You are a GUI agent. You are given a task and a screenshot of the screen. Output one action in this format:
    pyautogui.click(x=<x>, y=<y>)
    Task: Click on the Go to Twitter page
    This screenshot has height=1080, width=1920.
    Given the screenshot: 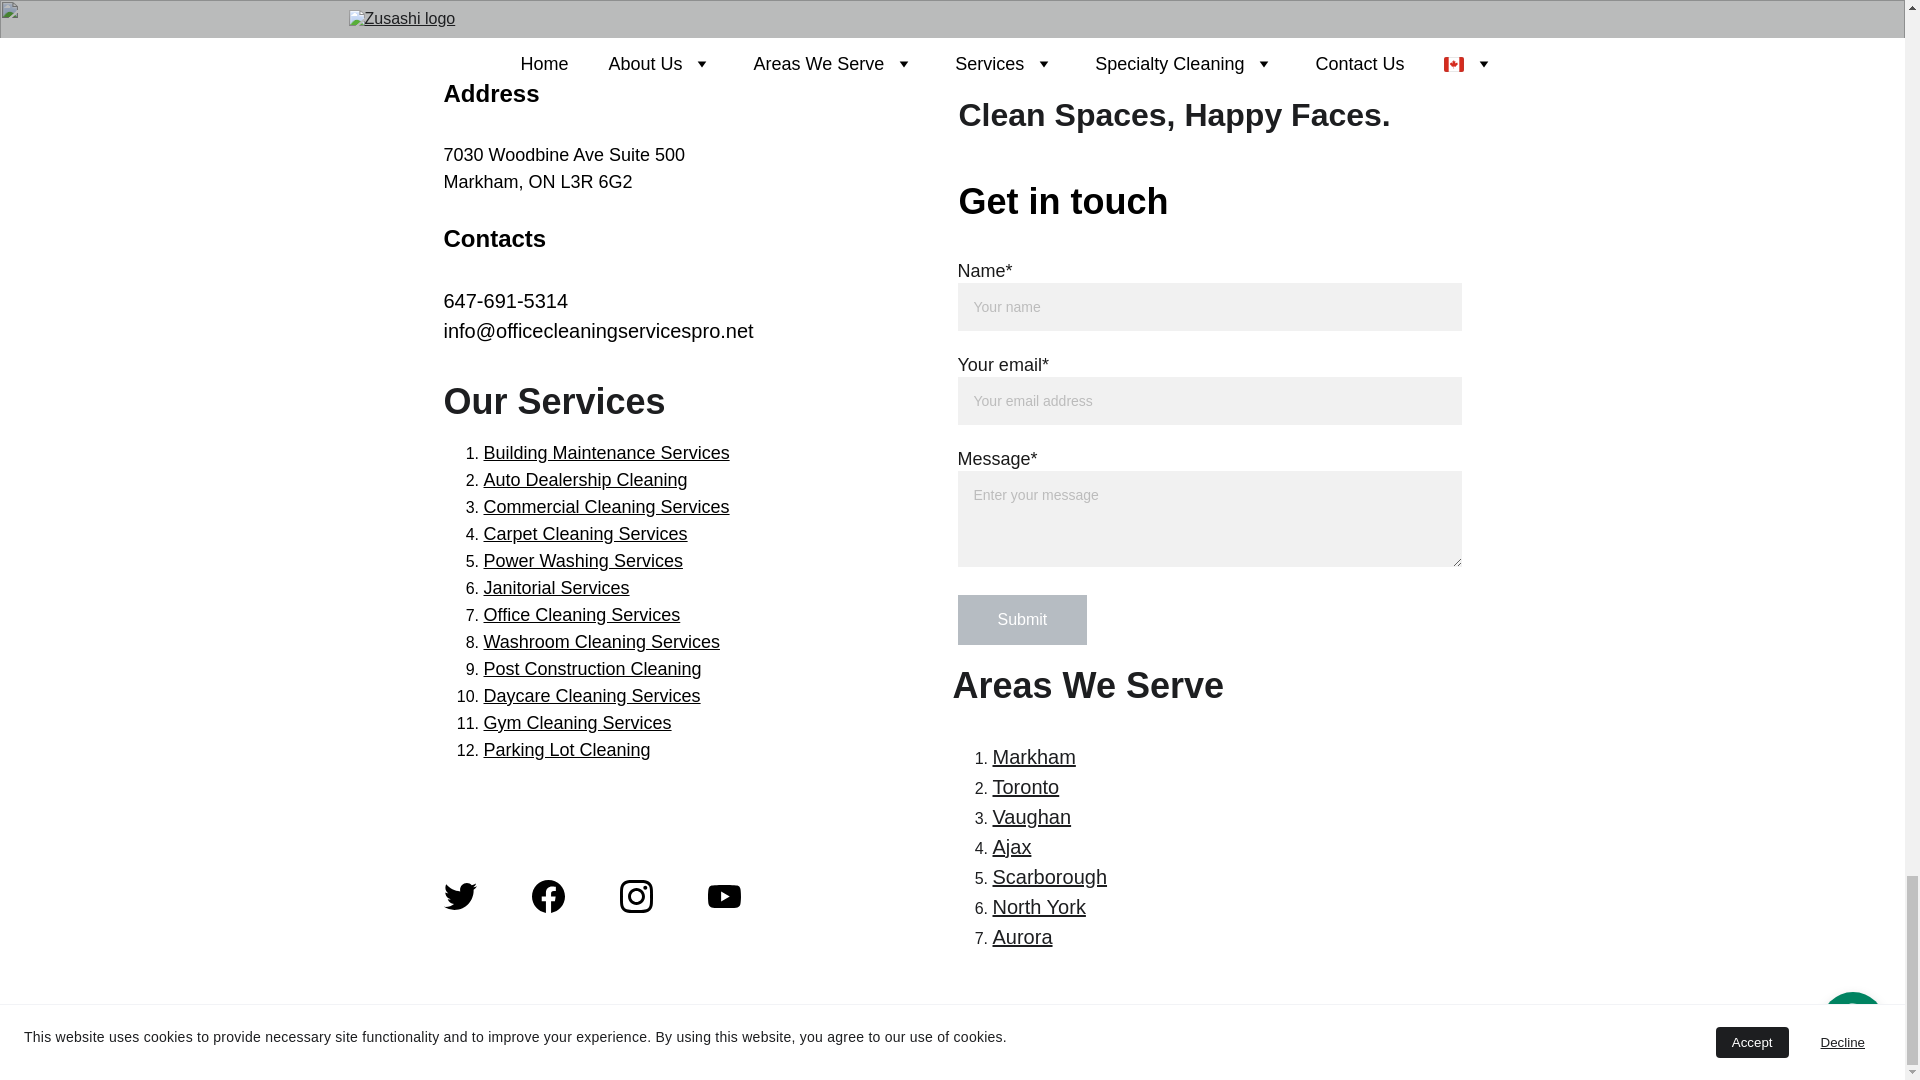 What is the action you would take?
    pyautogui.click(x=460, y=896)
    